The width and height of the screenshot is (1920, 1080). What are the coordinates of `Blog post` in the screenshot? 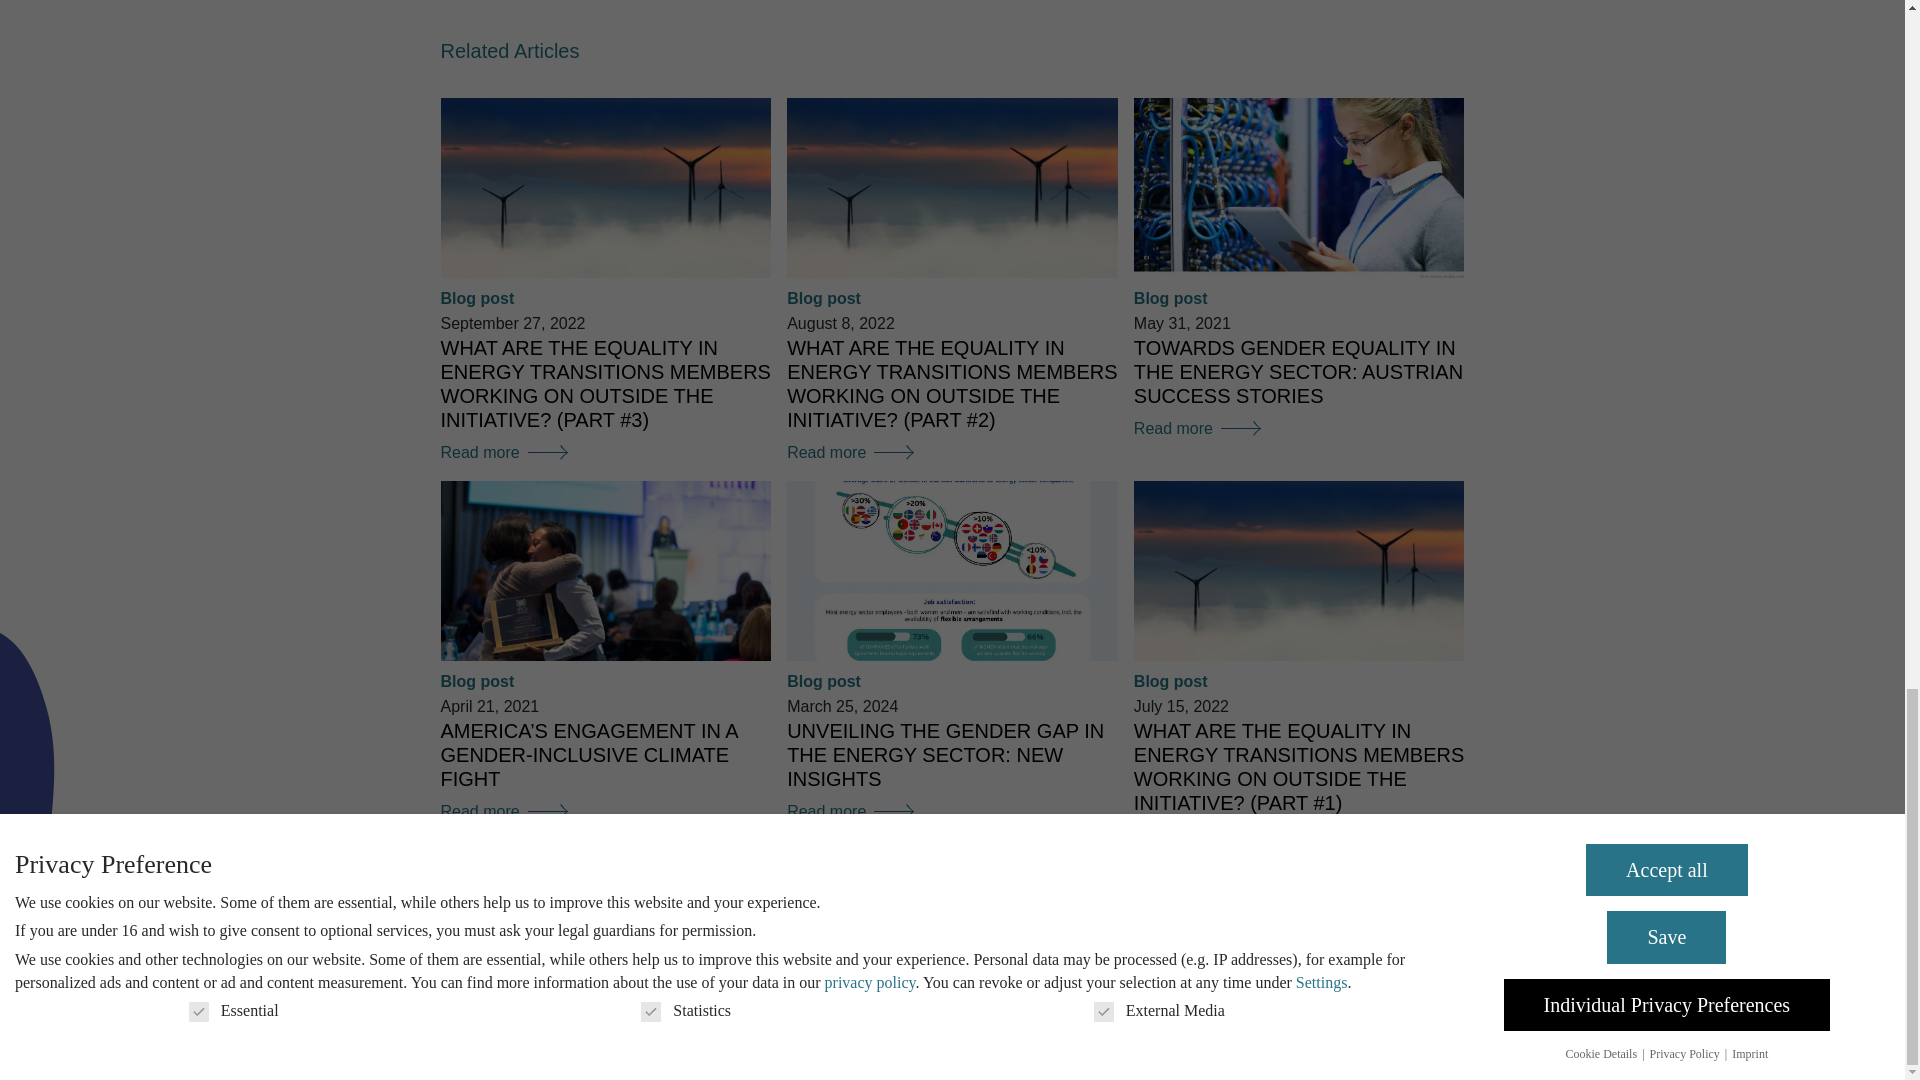 It's located at (824, 298).